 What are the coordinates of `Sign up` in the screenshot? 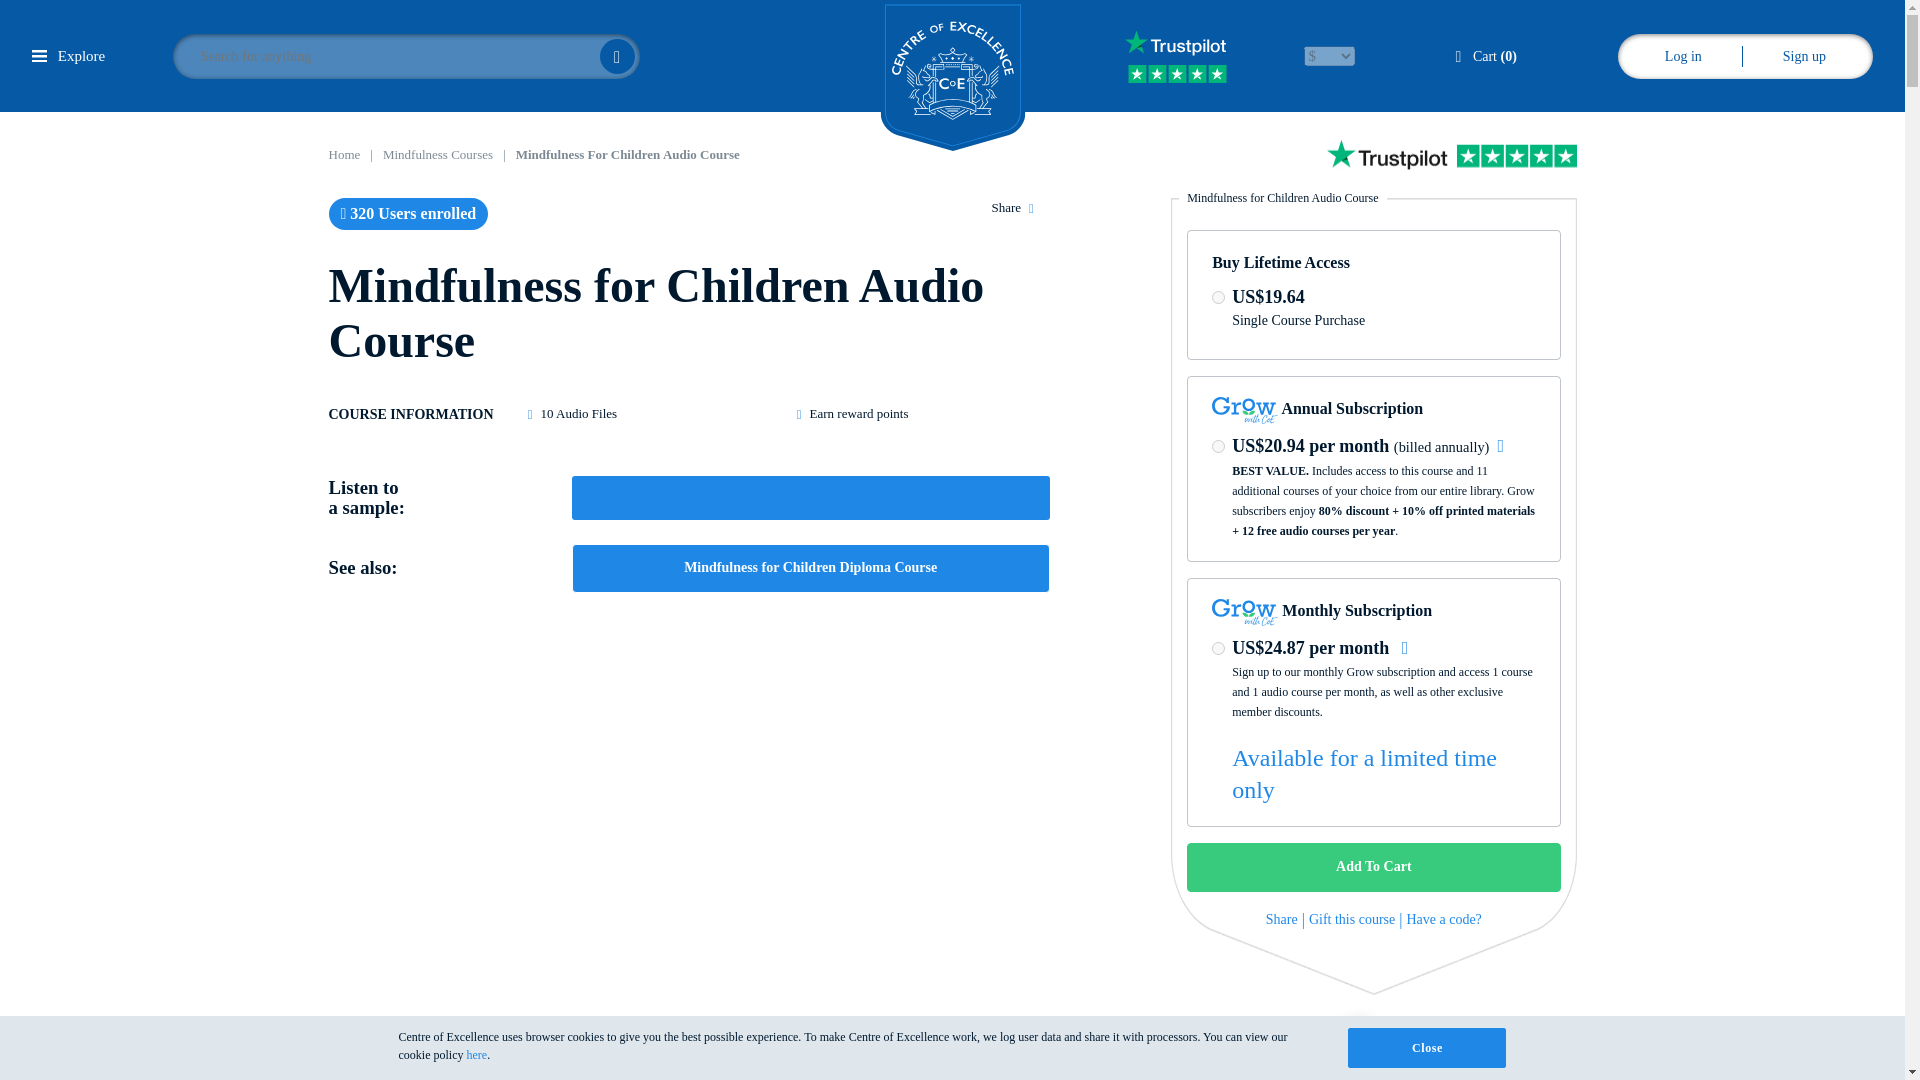 It's located at (1804, 56).